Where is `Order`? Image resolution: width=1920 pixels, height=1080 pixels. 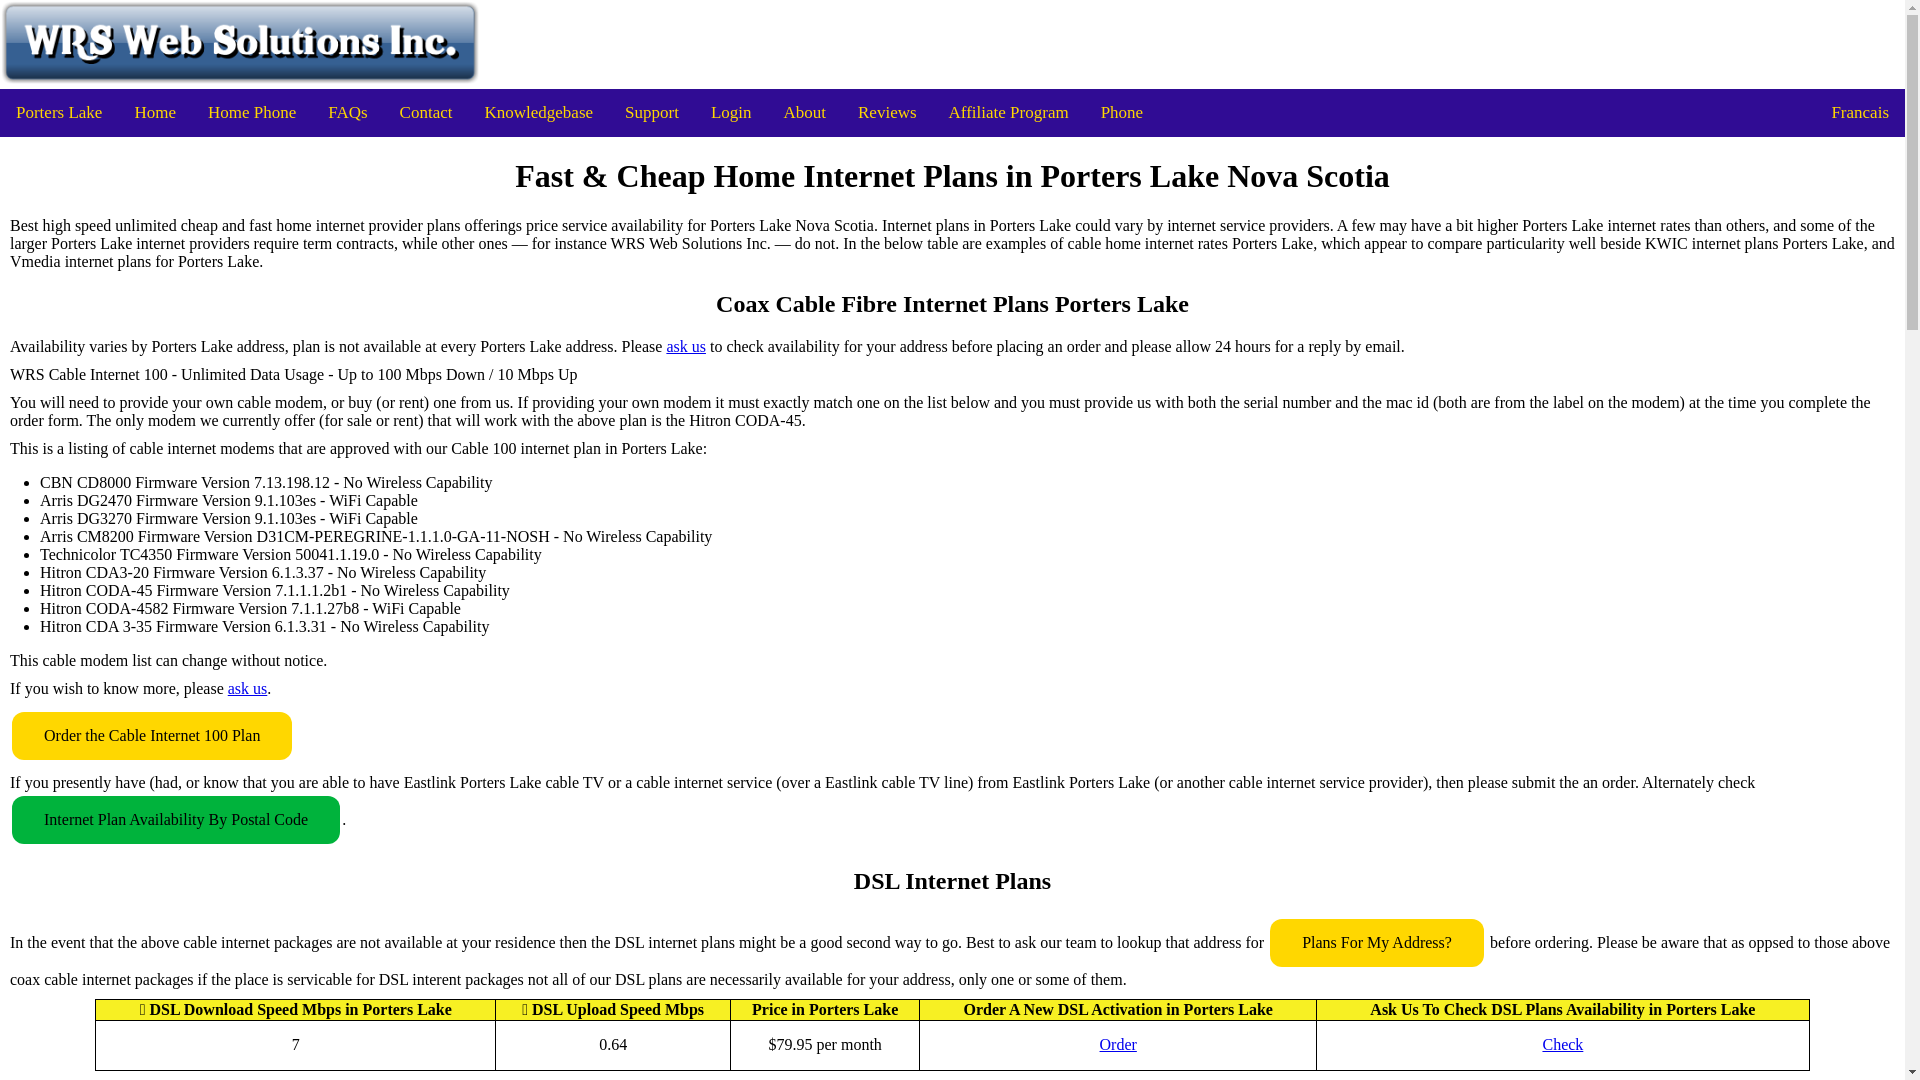 Order is located at coordinates (1118, 1044).